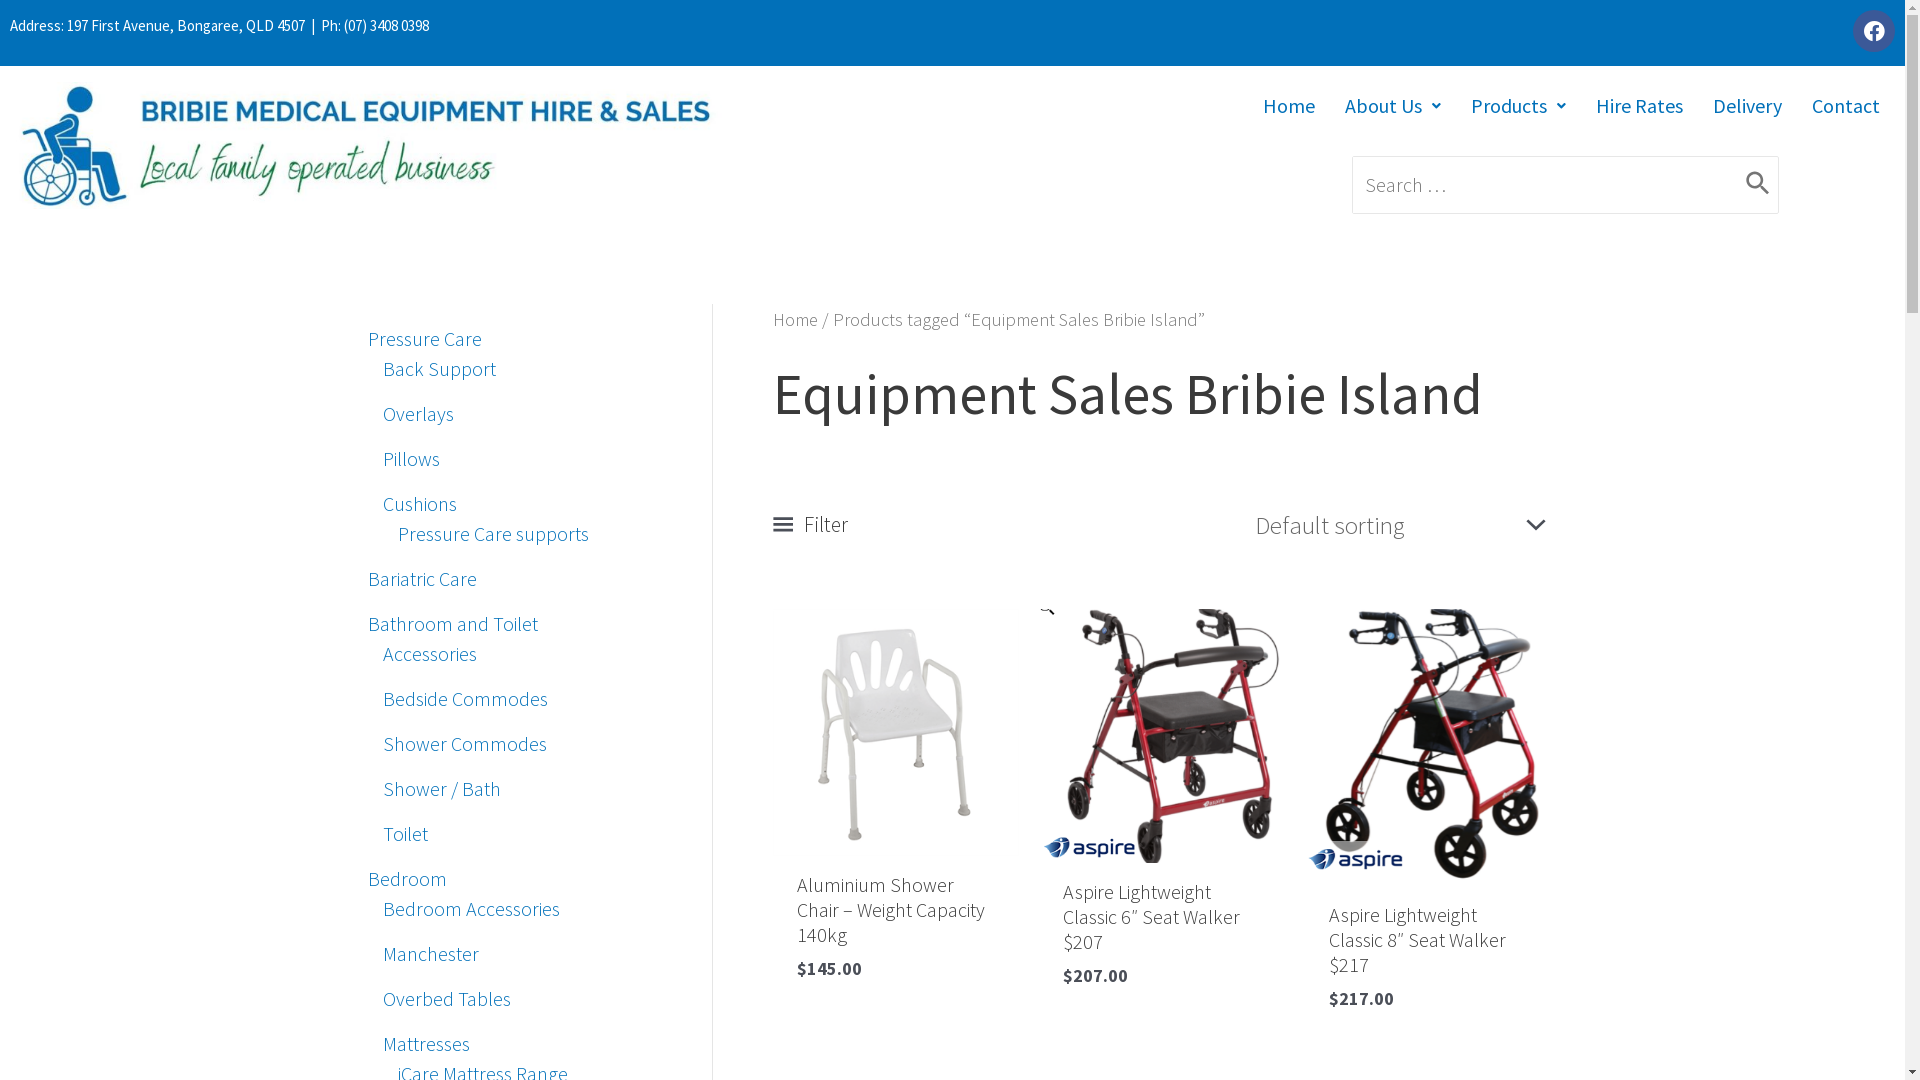 This screenshot has height=1080, width=1920. I want to click on Bariatric Care, so click(422, 578).